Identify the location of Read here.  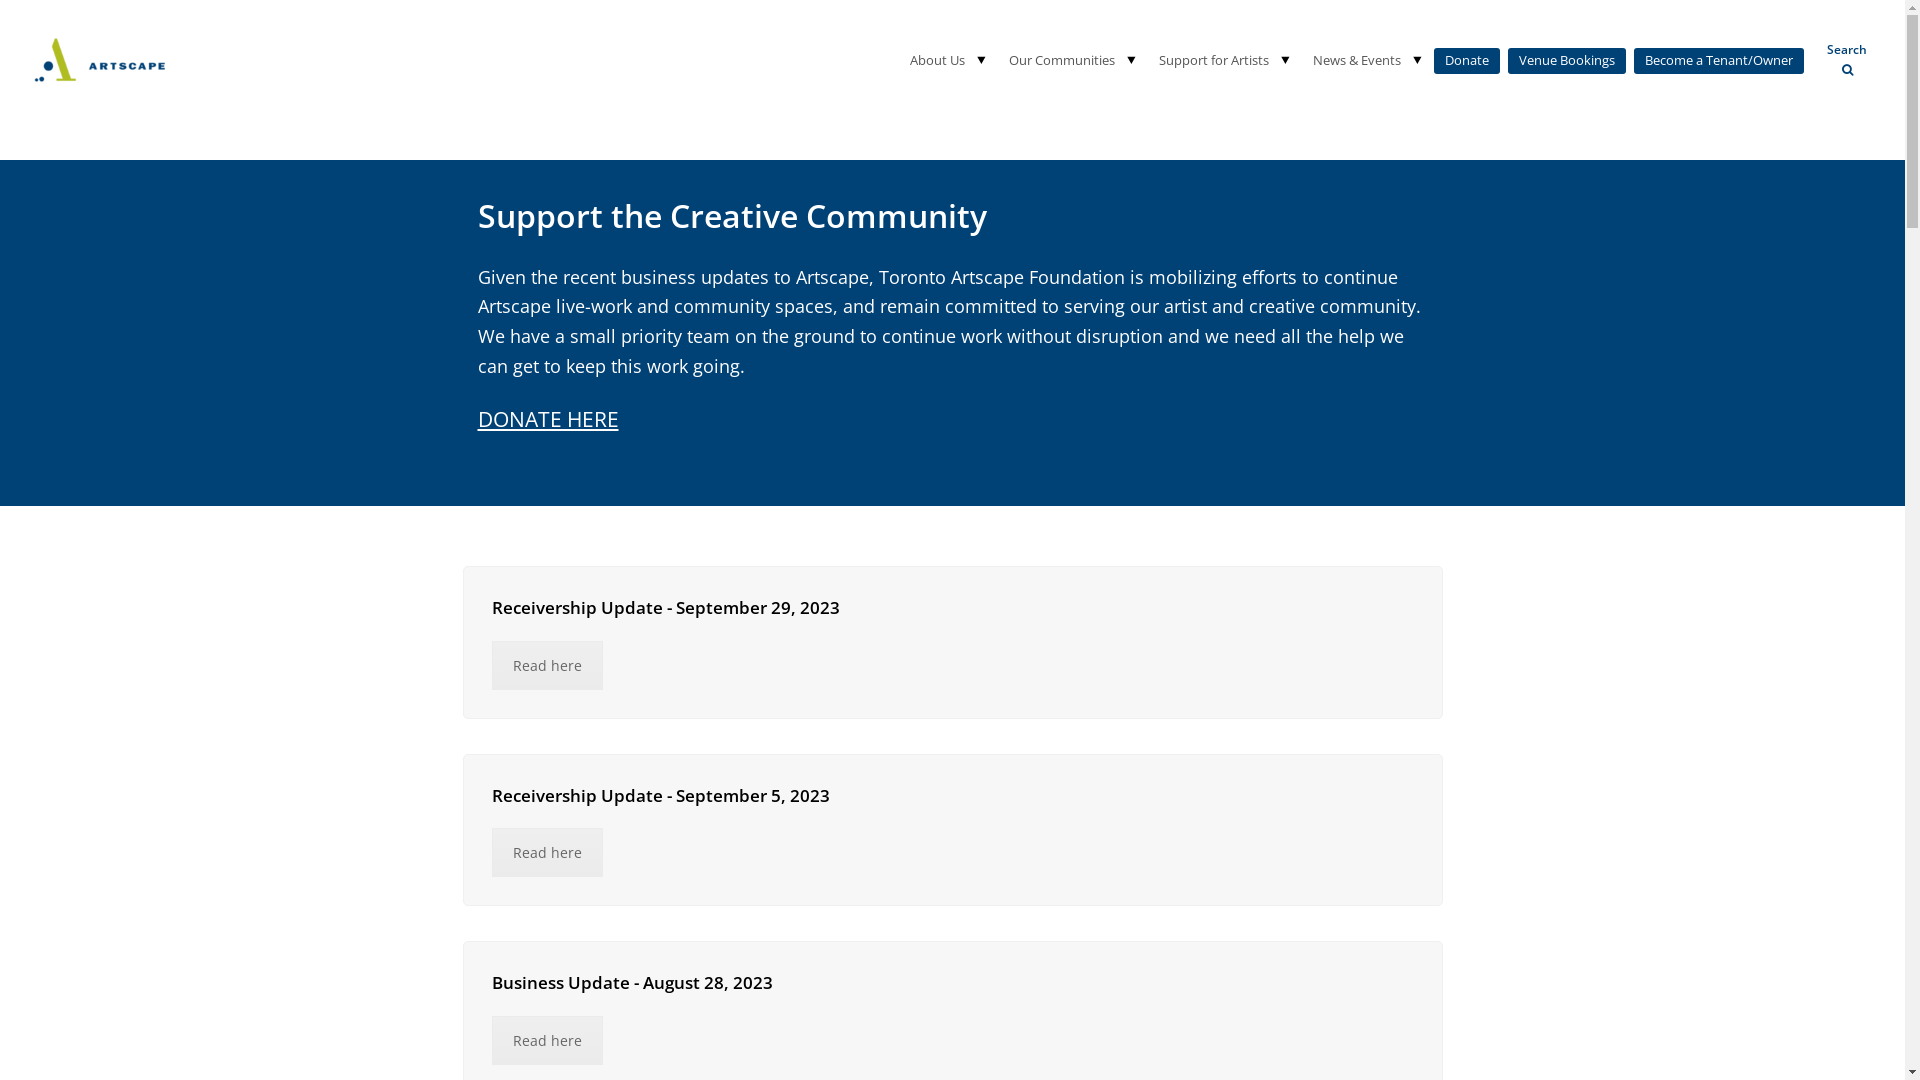
(547, 666).